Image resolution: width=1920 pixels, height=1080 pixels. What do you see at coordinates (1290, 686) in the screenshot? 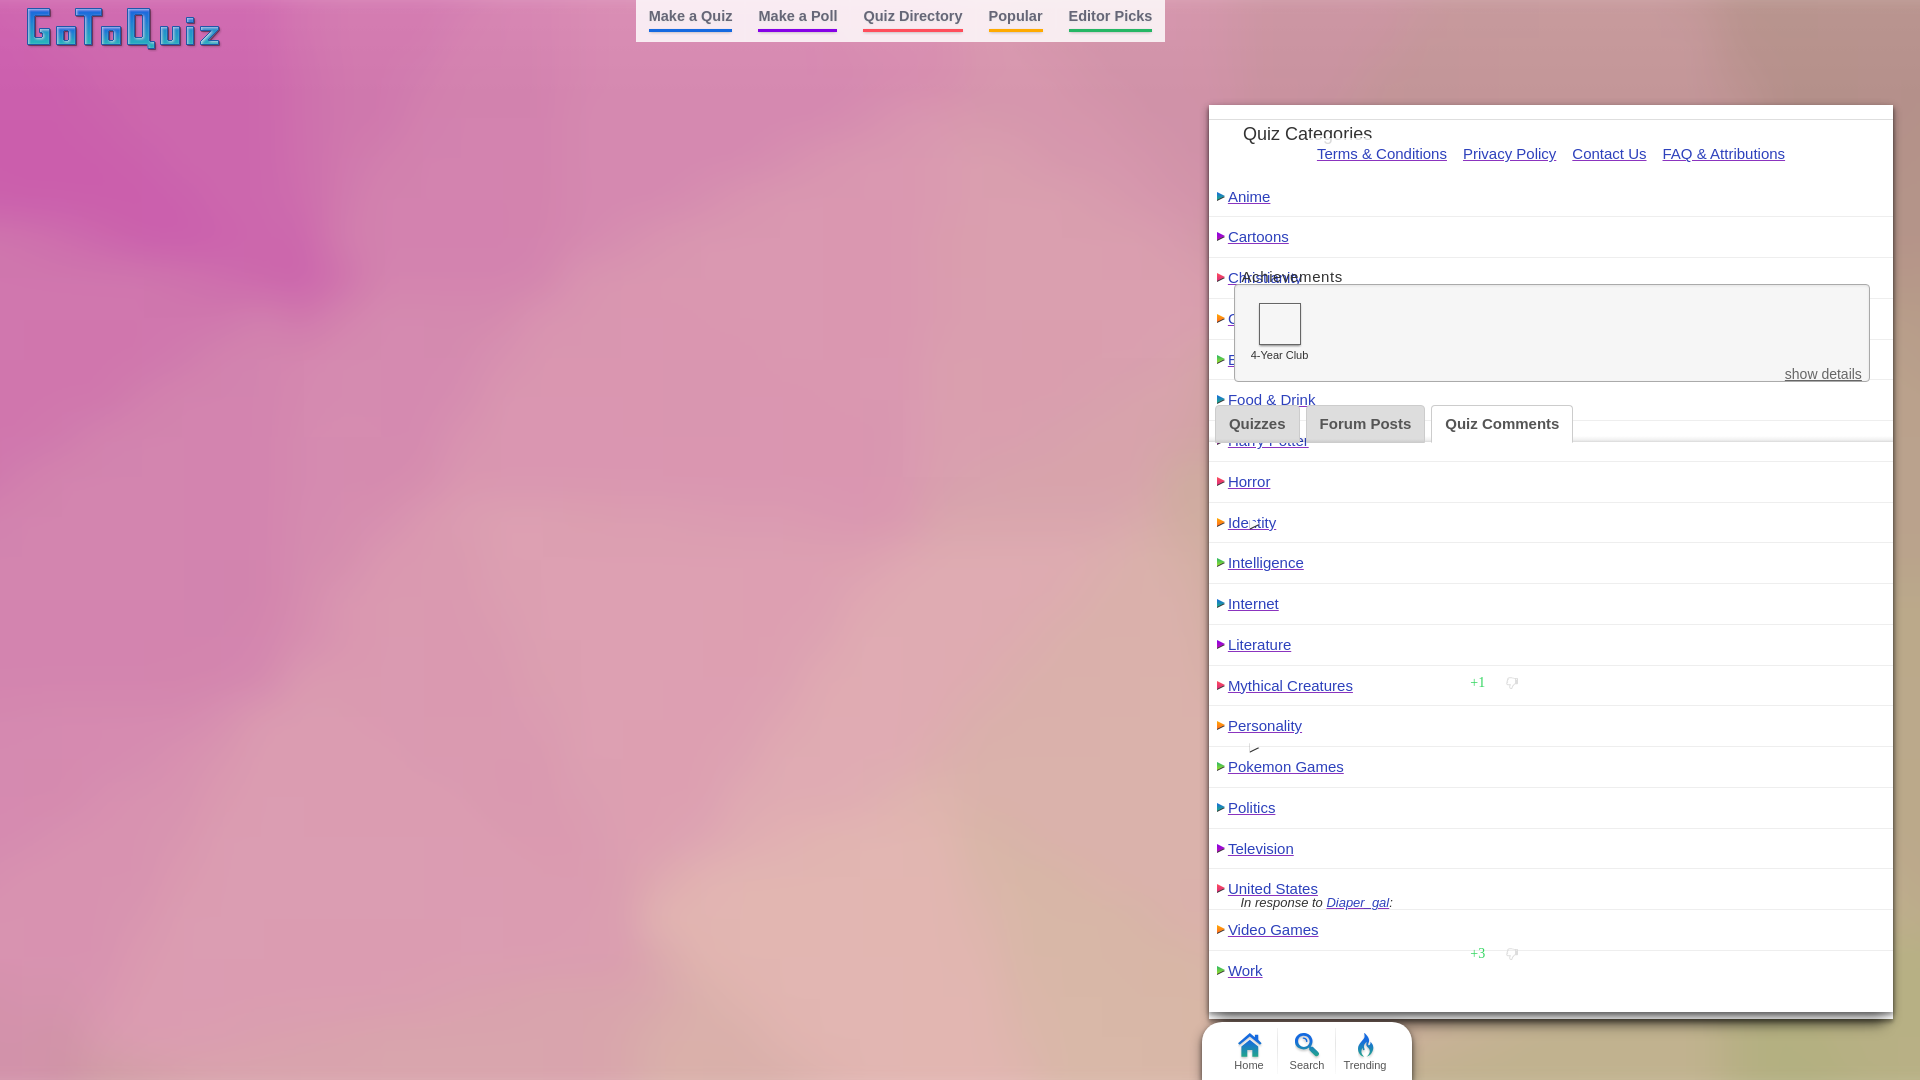
I see `Mythical Creatures` at bounding box center [1290, 686].